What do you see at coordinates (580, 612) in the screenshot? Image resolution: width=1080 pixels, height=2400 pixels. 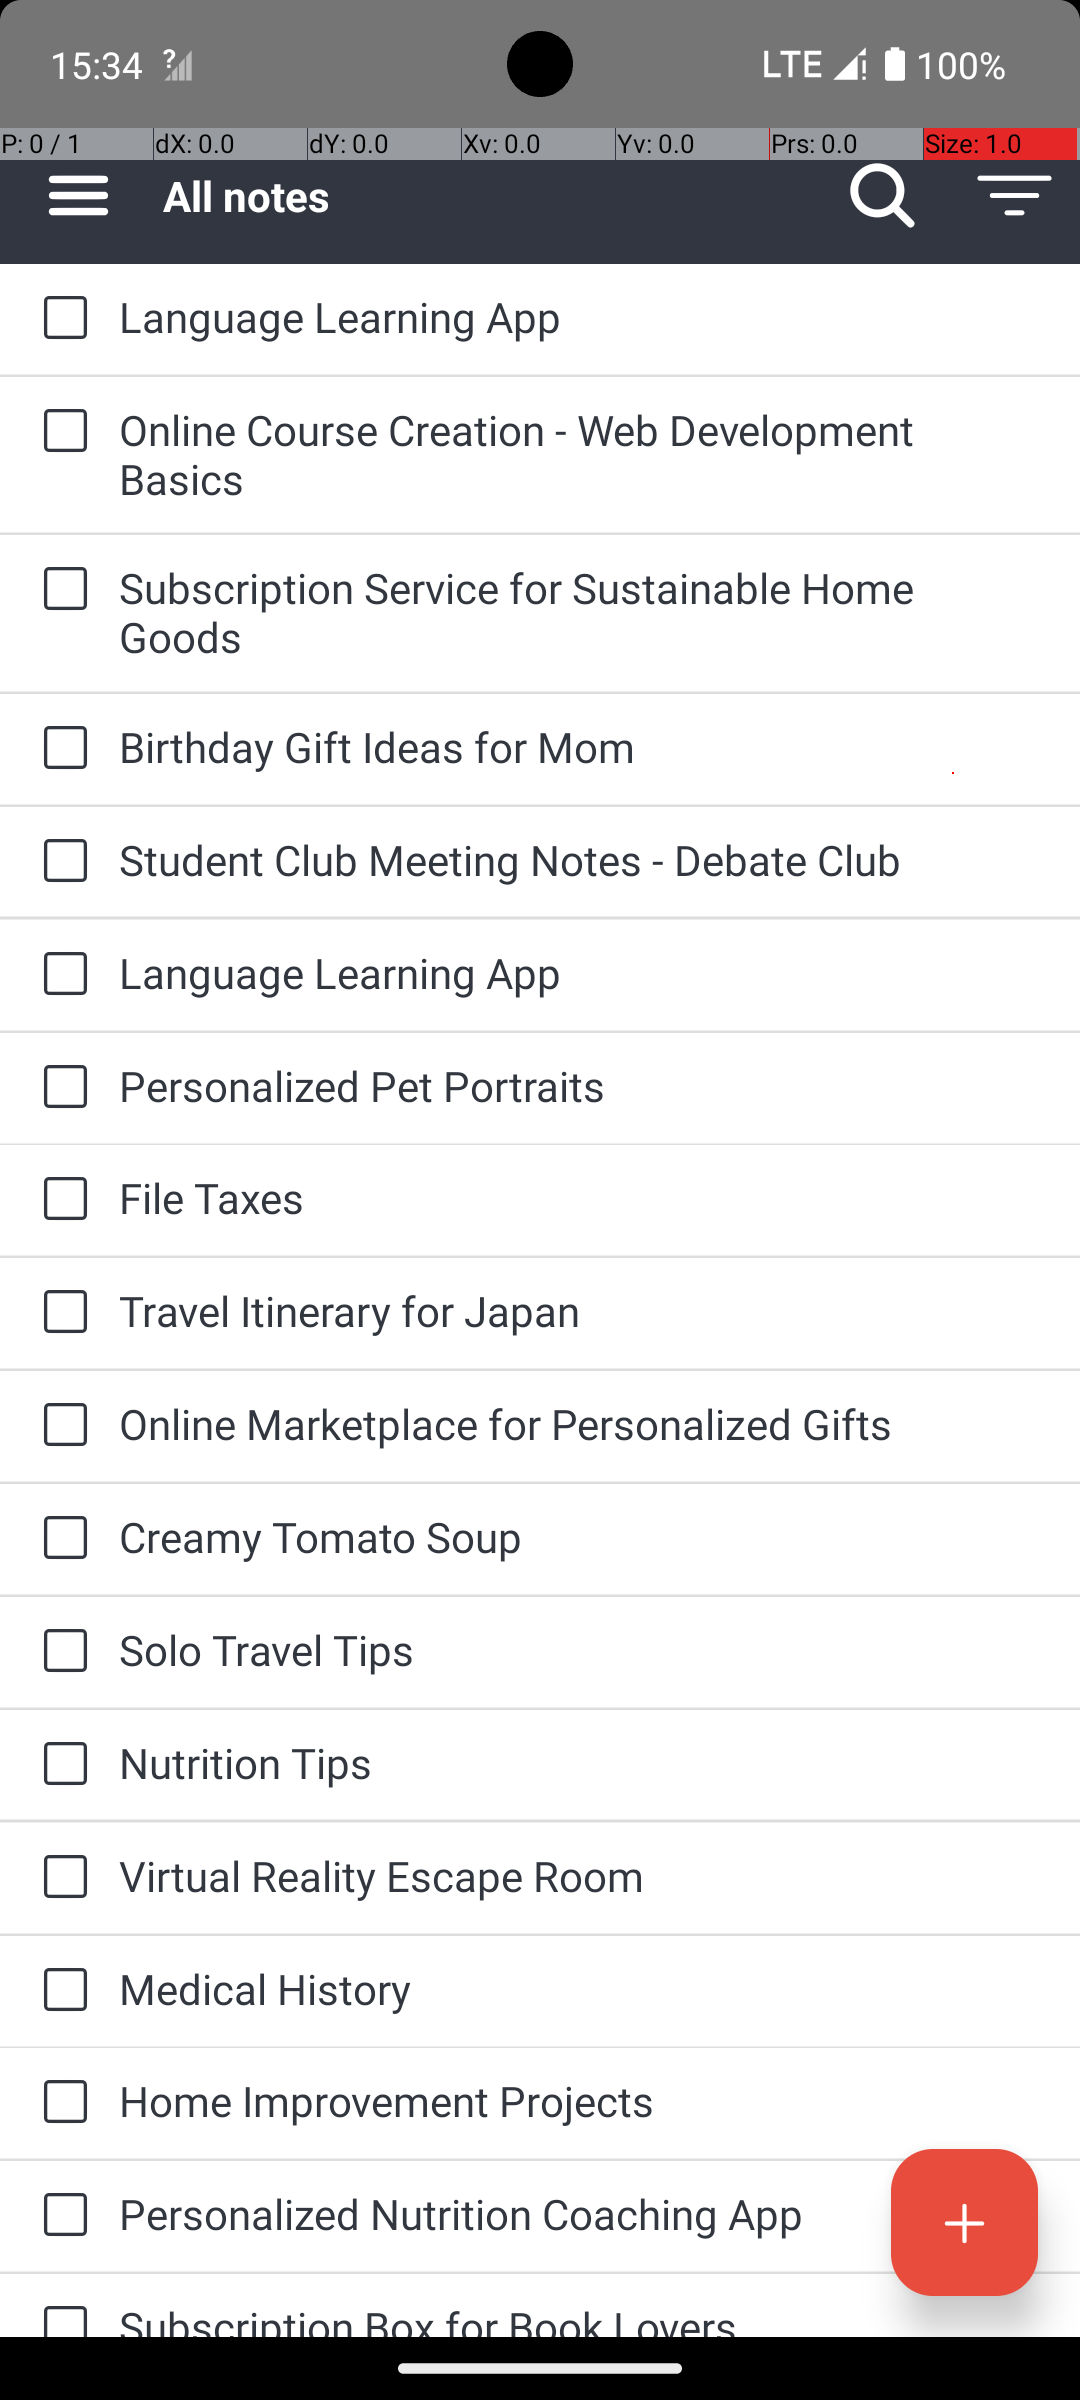 I see `Subscription Service for Sustainable Home Goods` at bounding box center [580, 612].